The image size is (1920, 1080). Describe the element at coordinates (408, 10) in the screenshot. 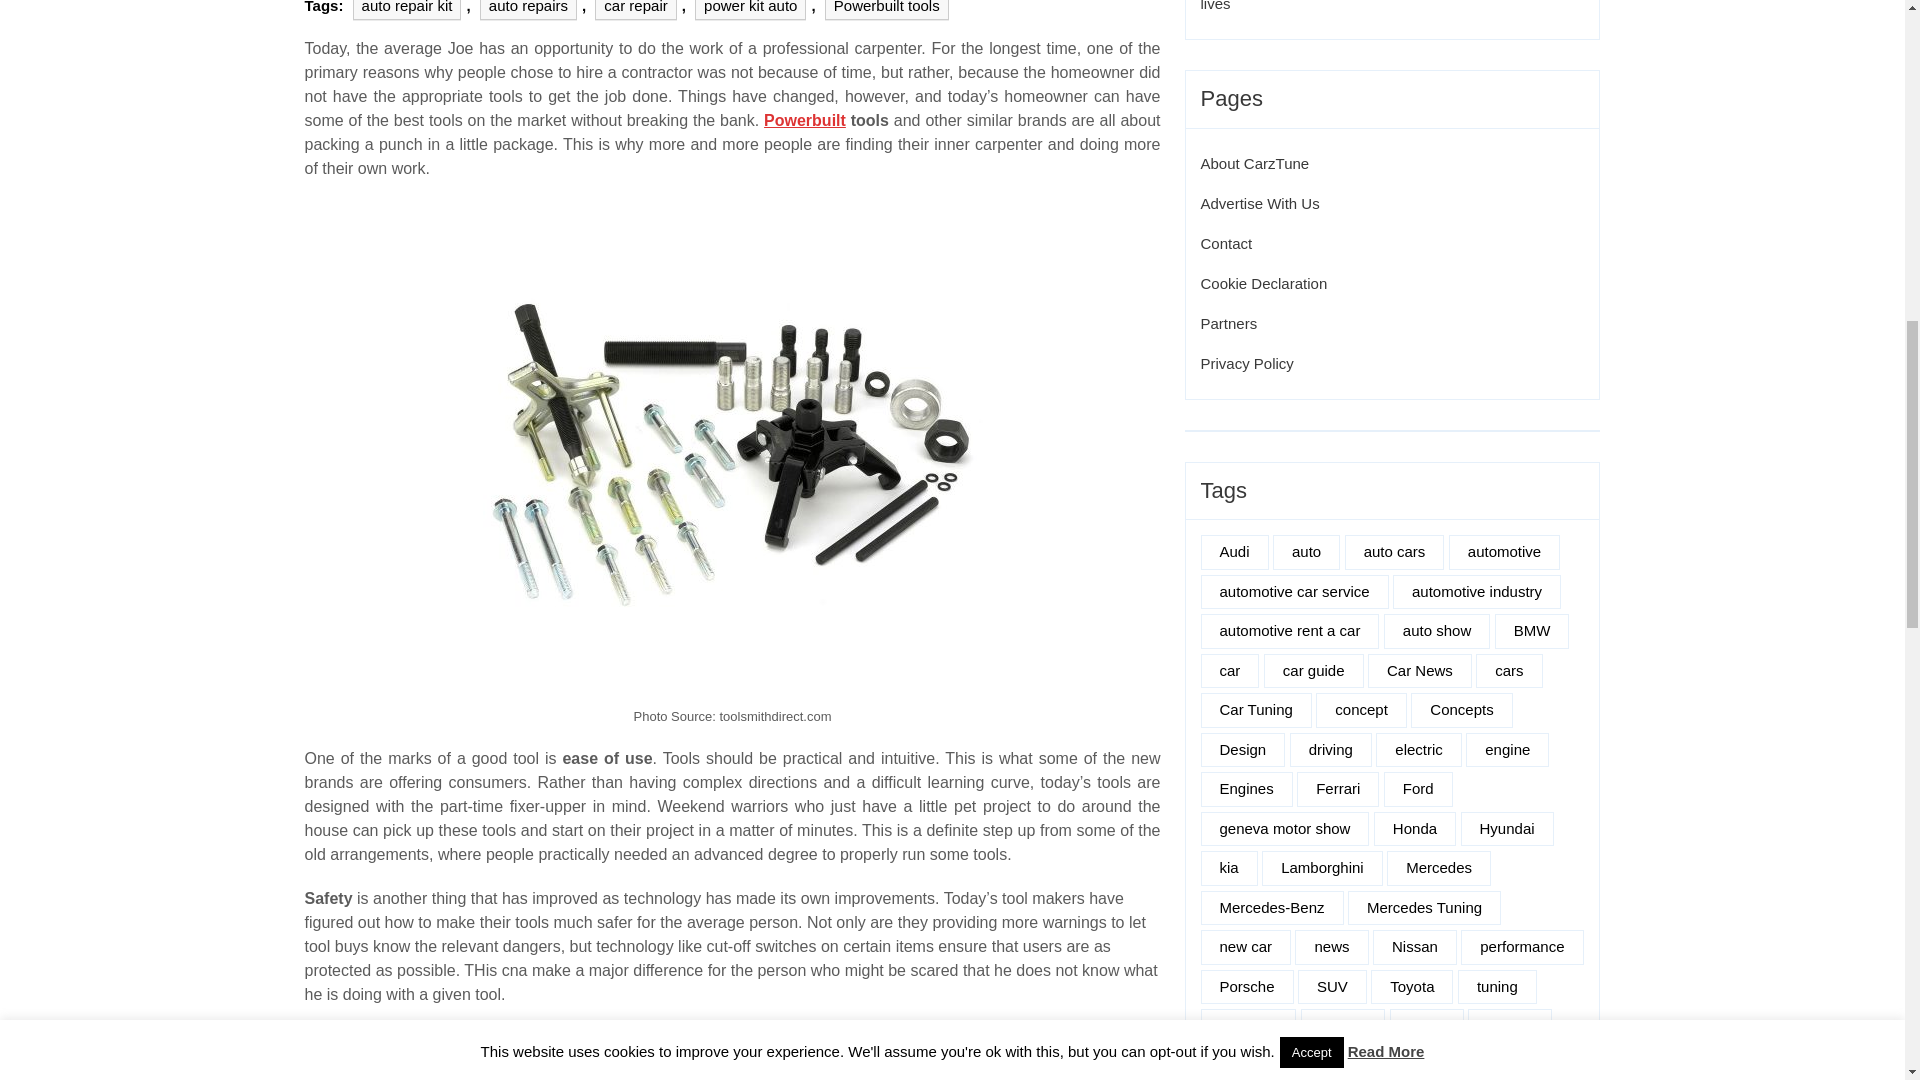

I see `auto repair kit` at that location.